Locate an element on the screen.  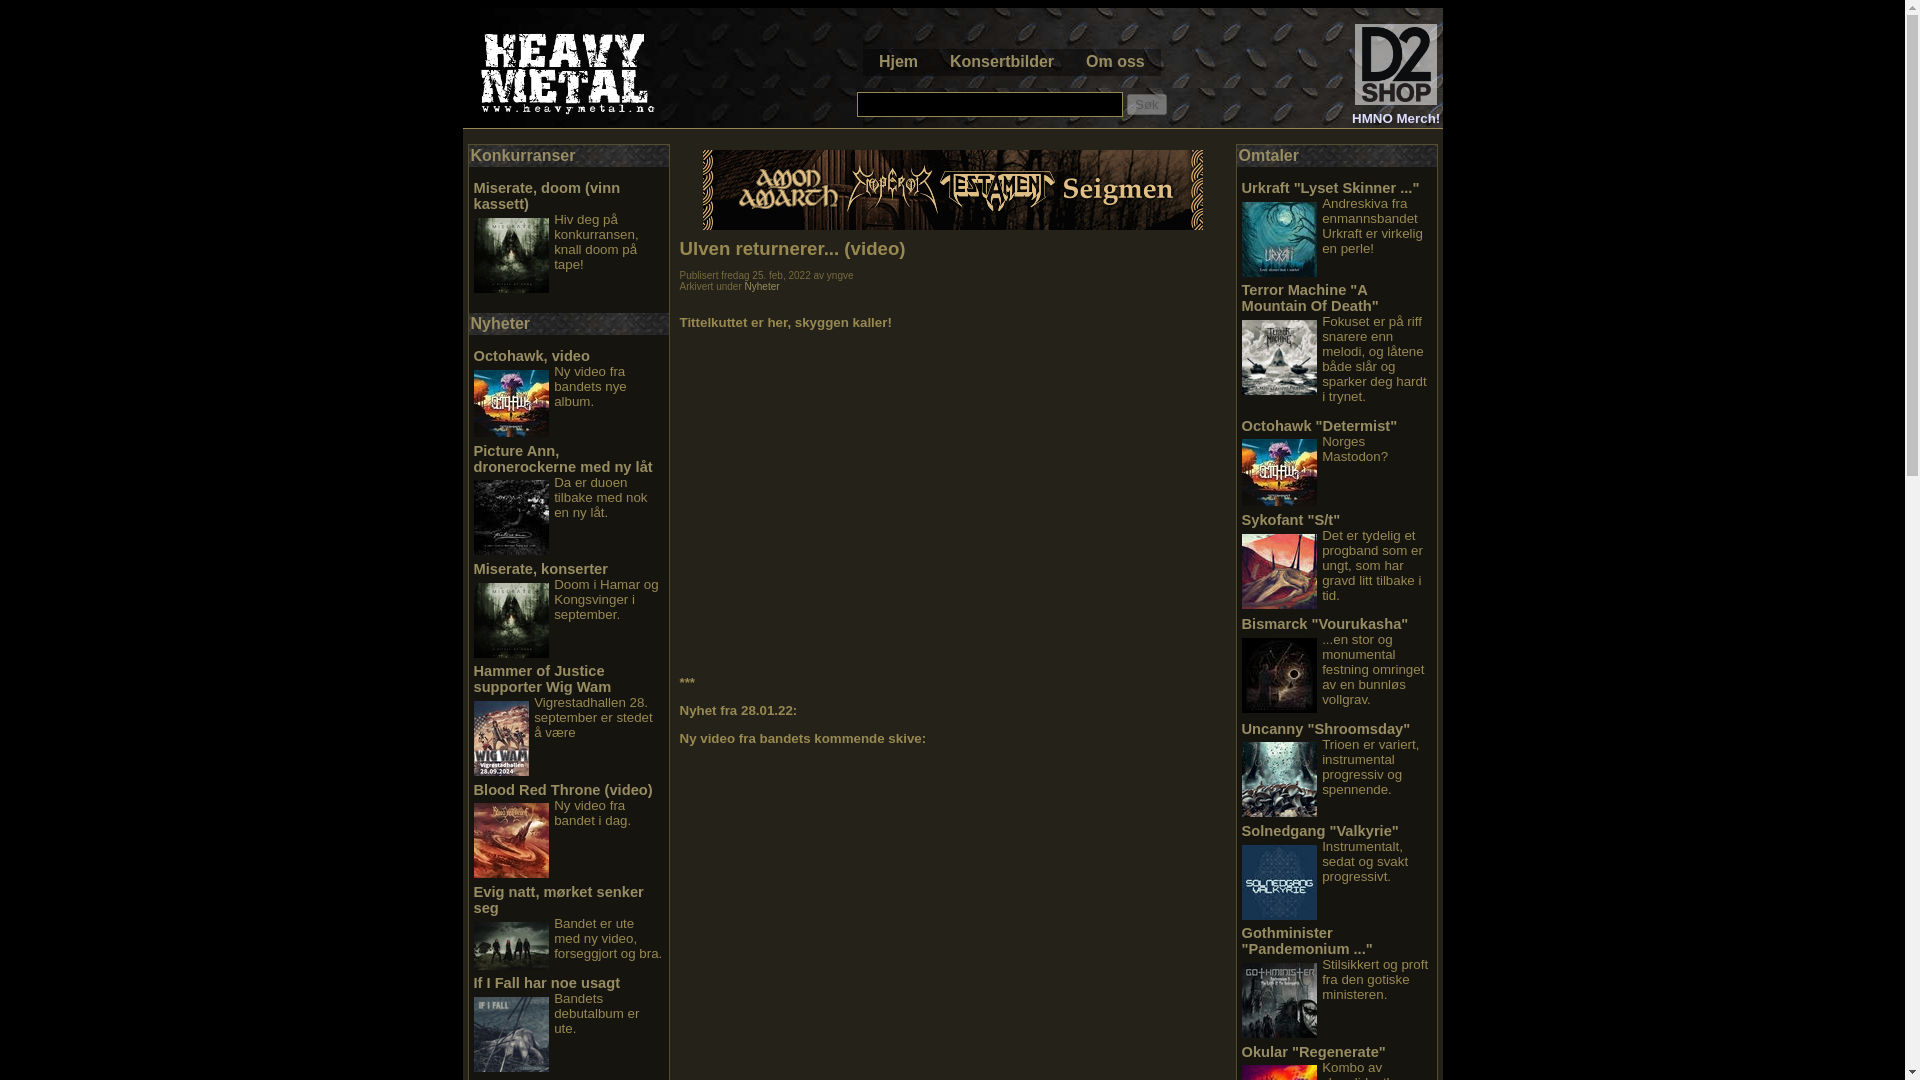
Octohawk, video is located at coordinates (532, 355).